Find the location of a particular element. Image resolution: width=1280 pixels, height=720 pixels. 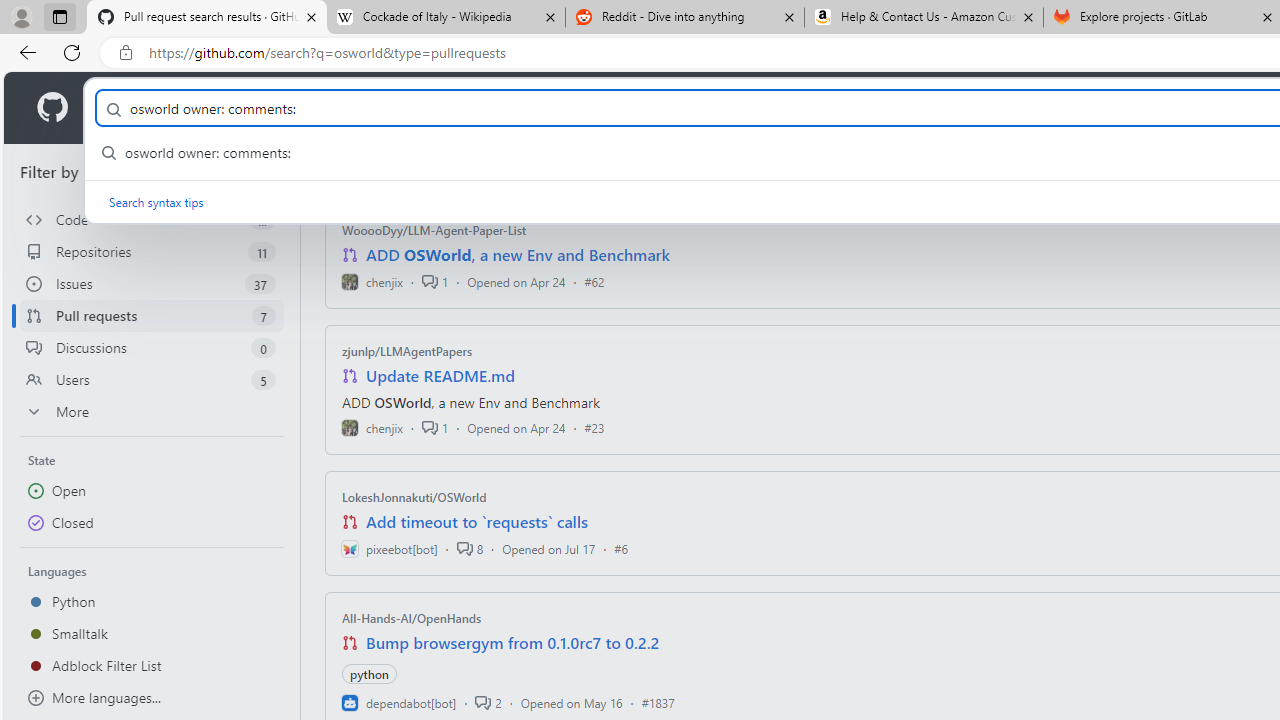

zjunlp/LLMAgentPapers is located at coordinates (407, 351).